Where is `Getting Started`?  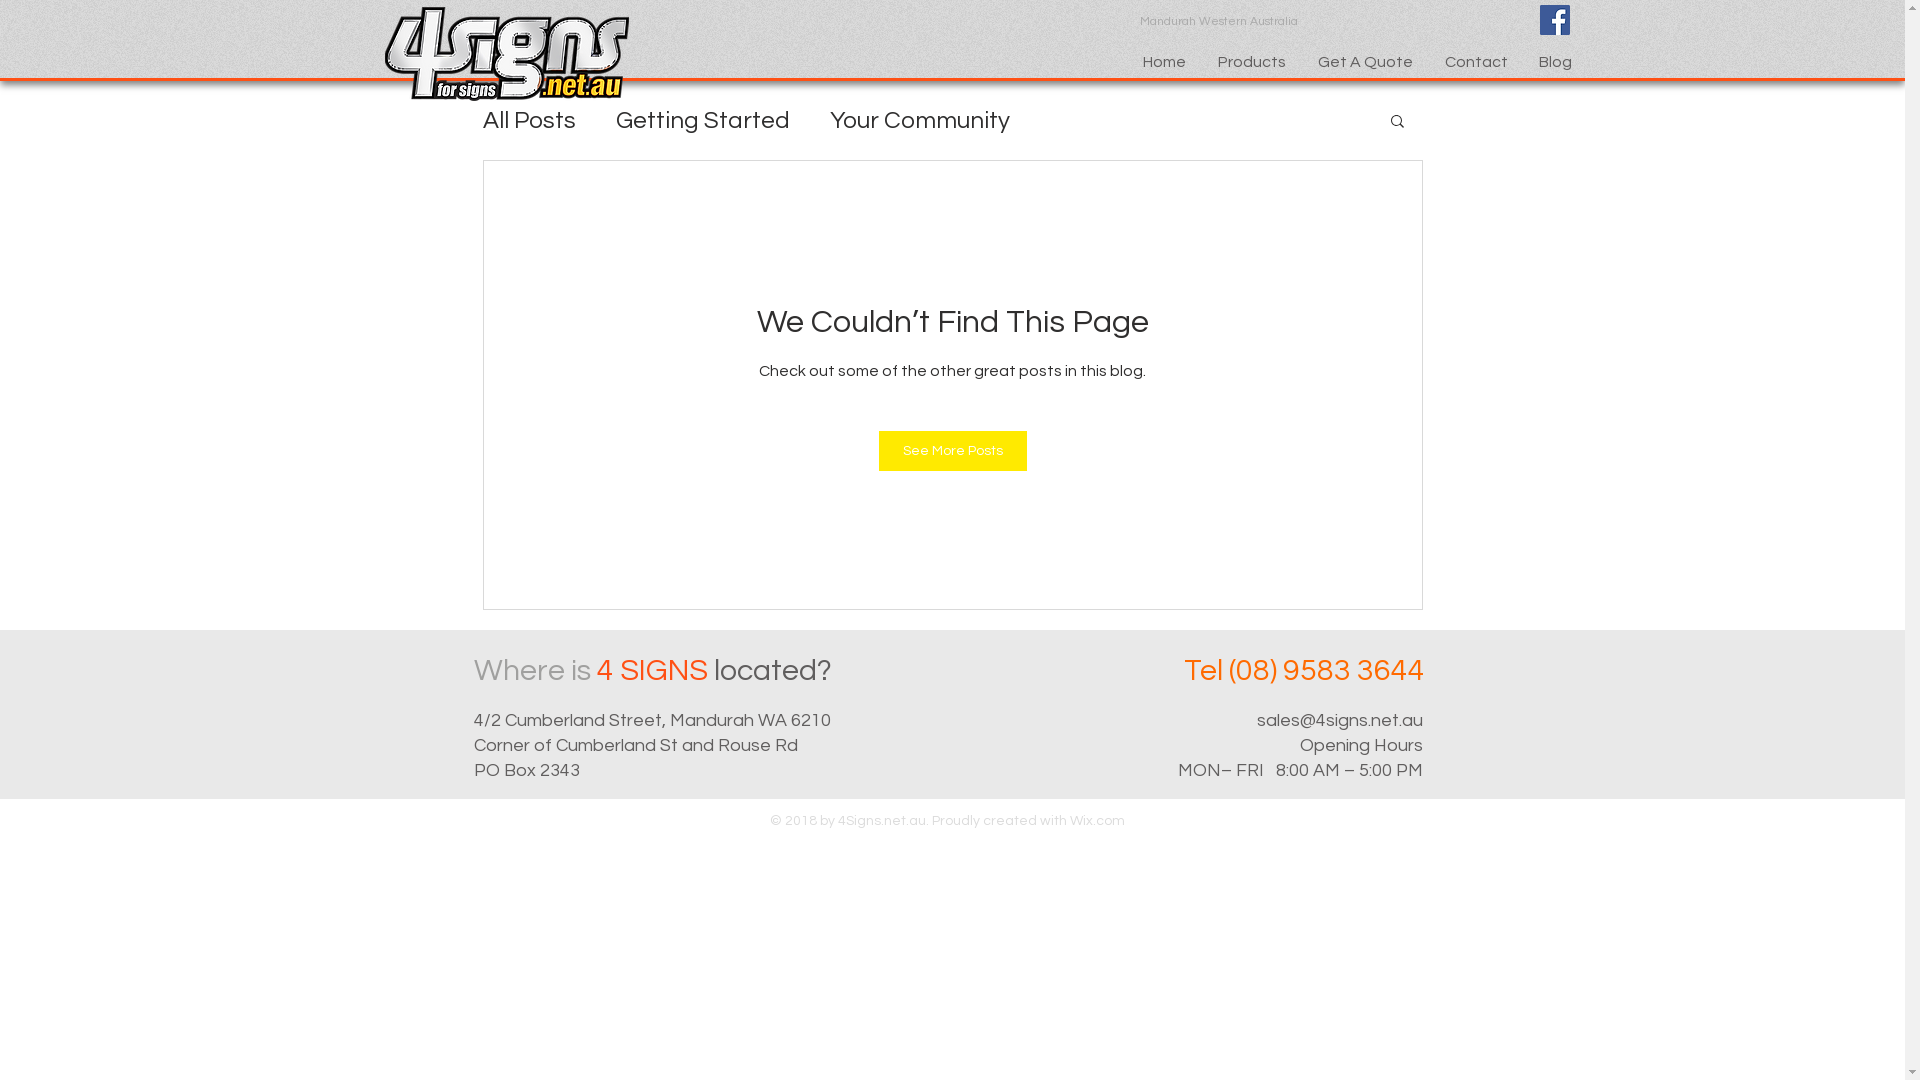
Getting Started is located at coordinates (703, 120).